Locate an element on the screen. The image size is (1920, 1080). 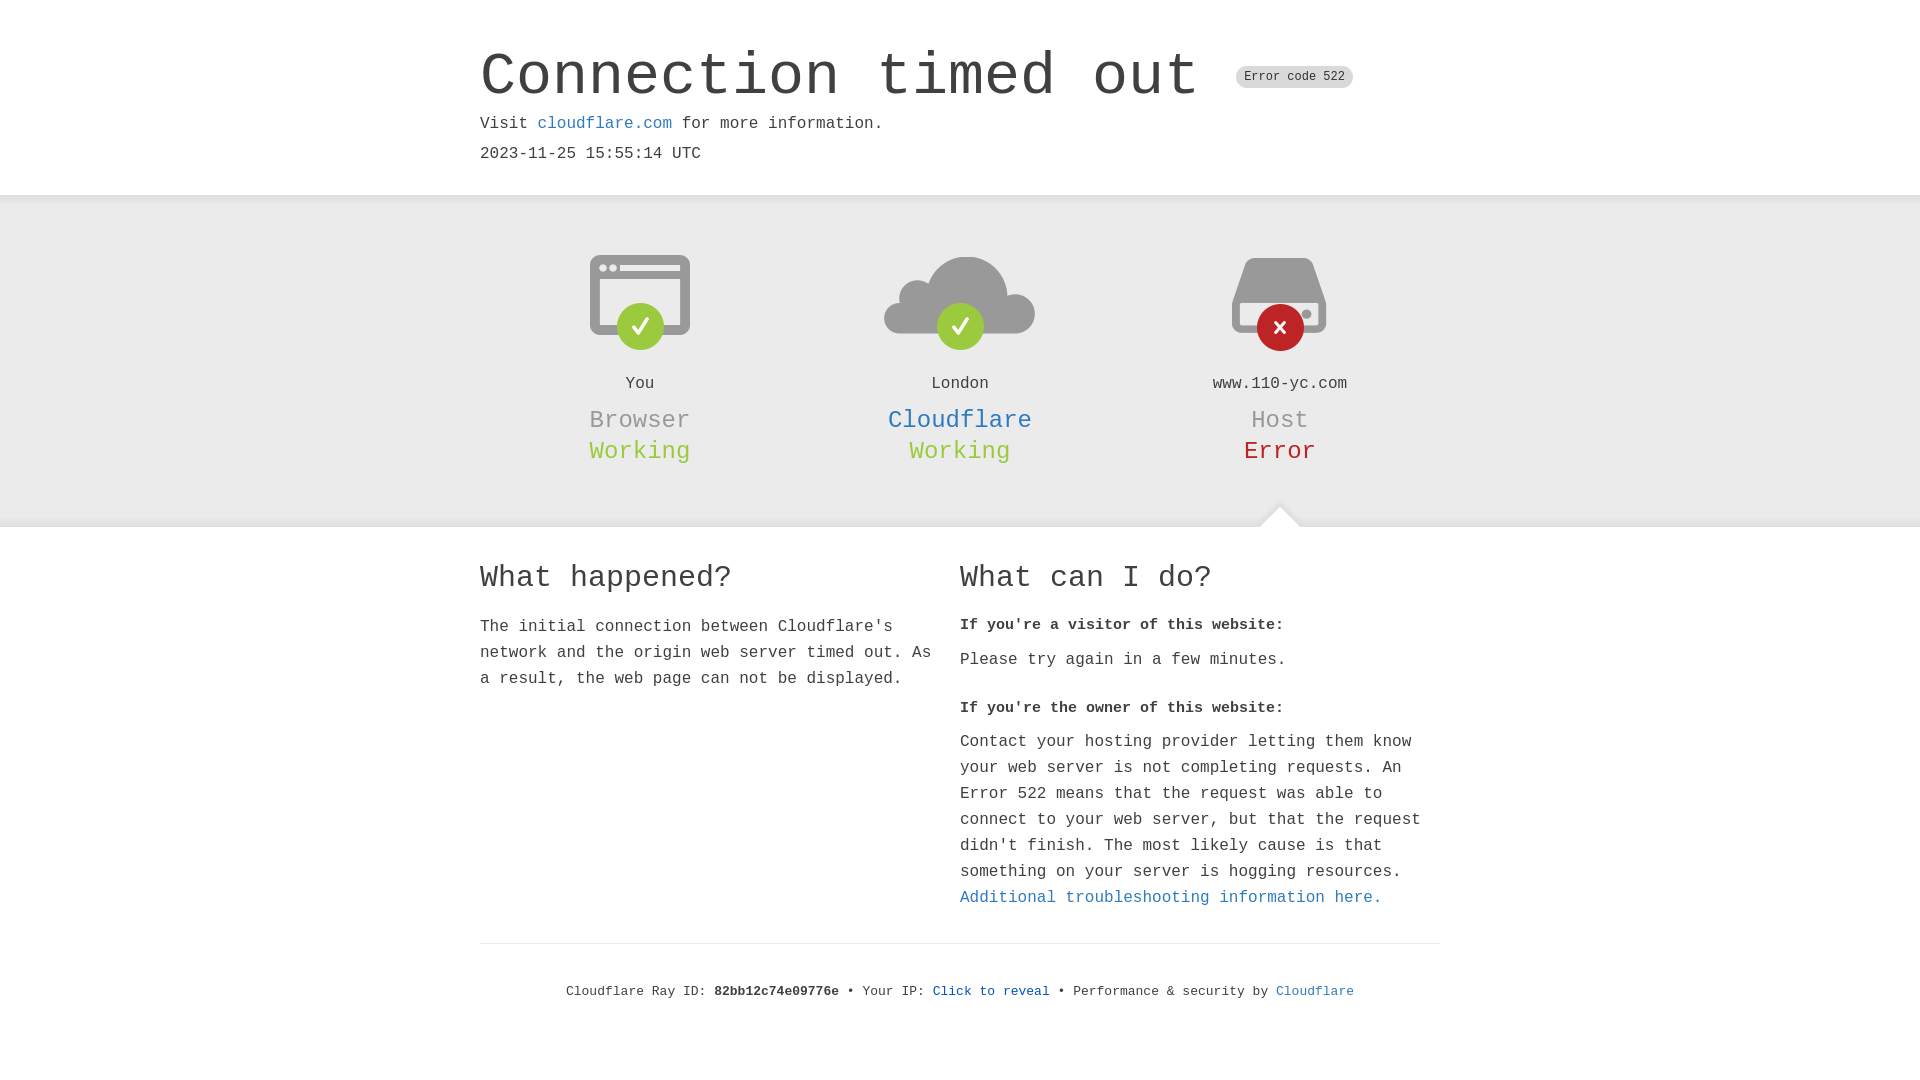
Additional troubleshooting information here. is located at coordinates (1171, 898).